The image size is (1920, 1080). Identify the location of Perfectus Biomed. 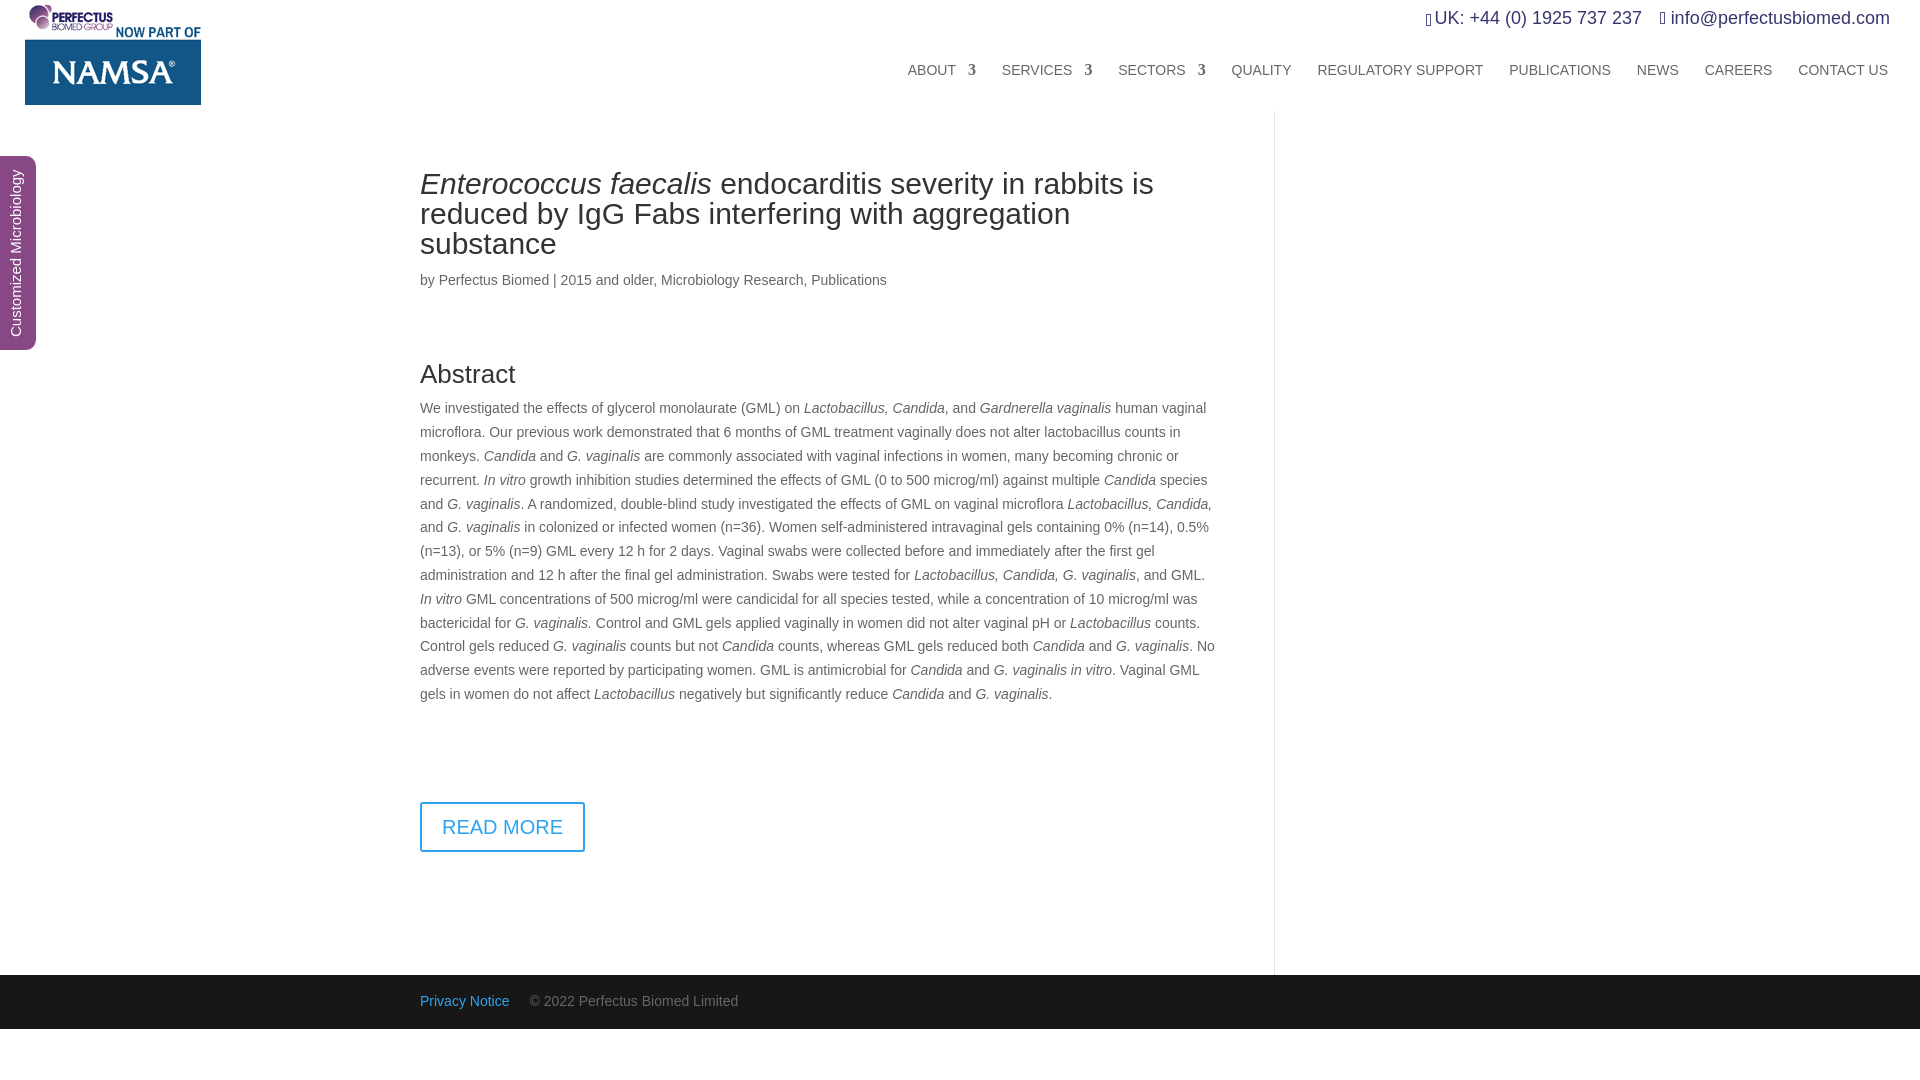
(494, 280).